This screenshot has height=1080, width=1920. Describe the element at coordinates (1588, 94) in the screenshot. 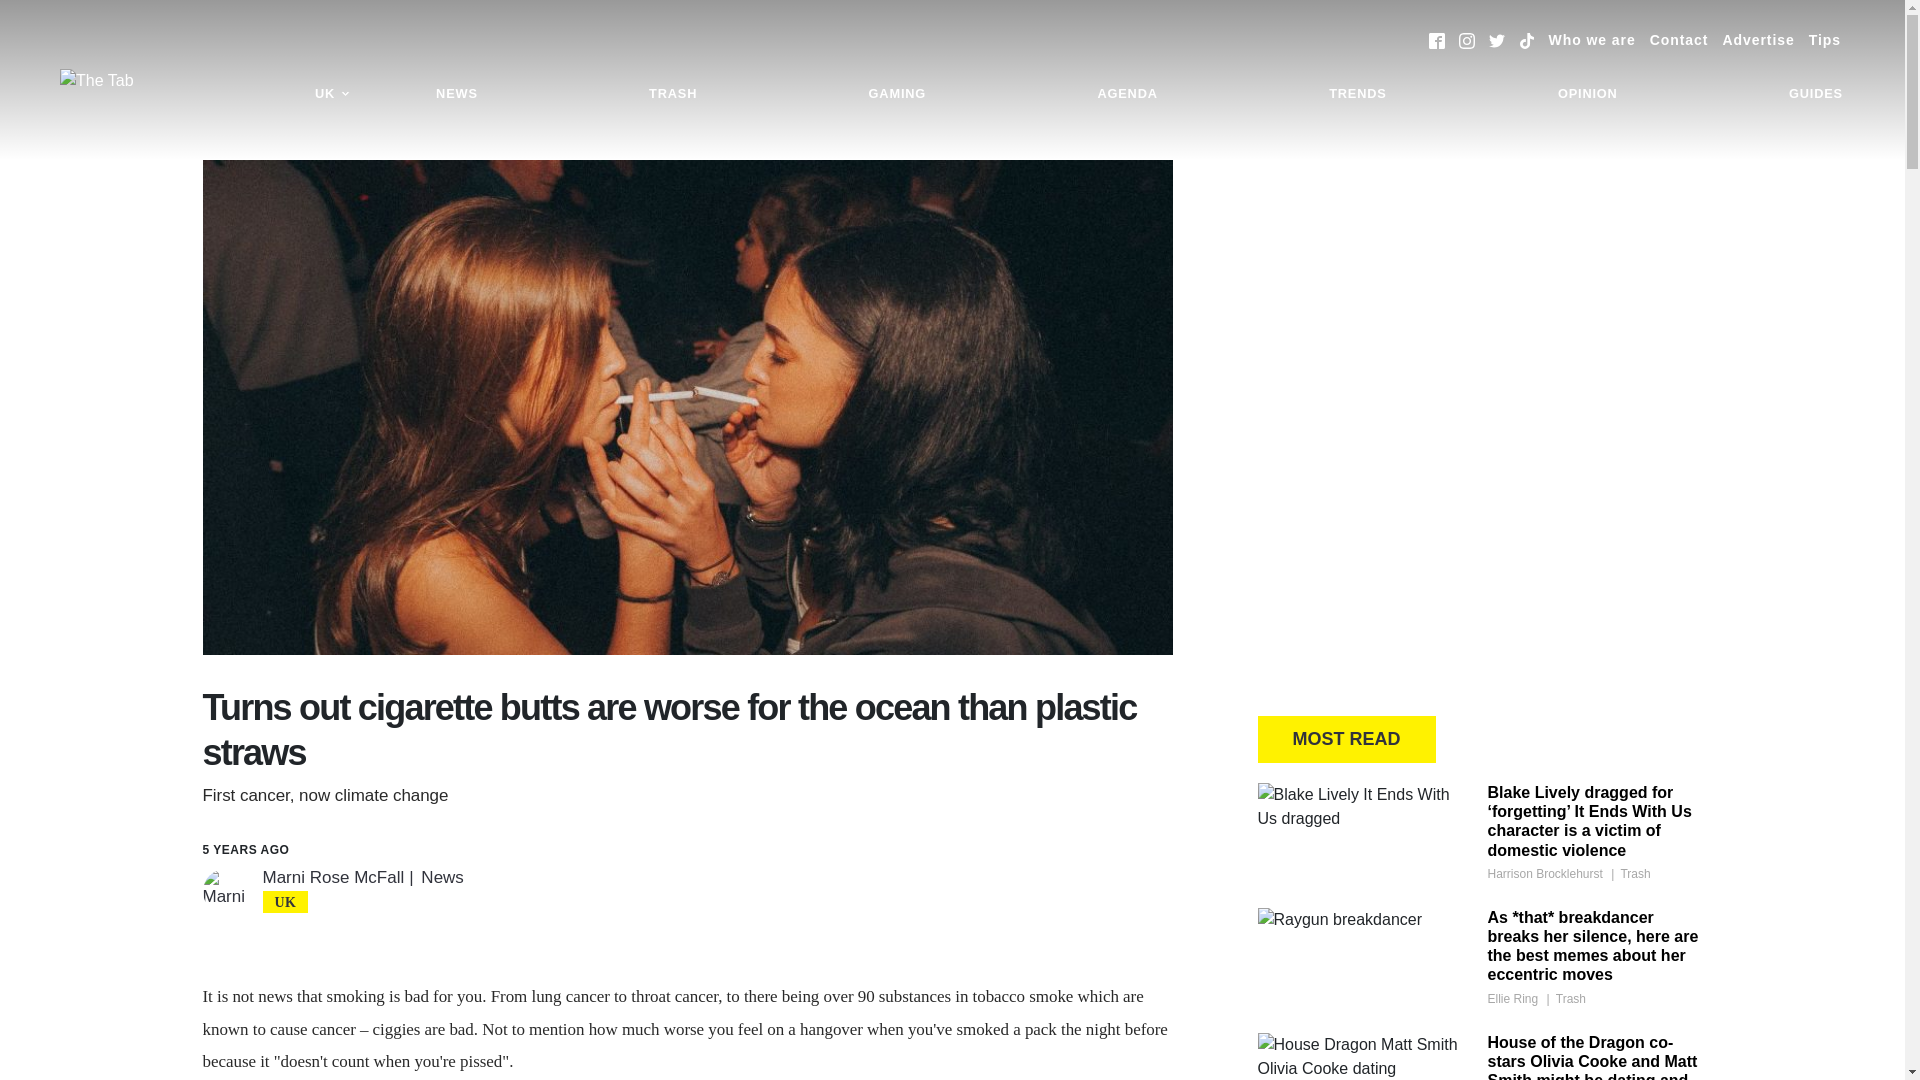

I see `OPINION` at that location.